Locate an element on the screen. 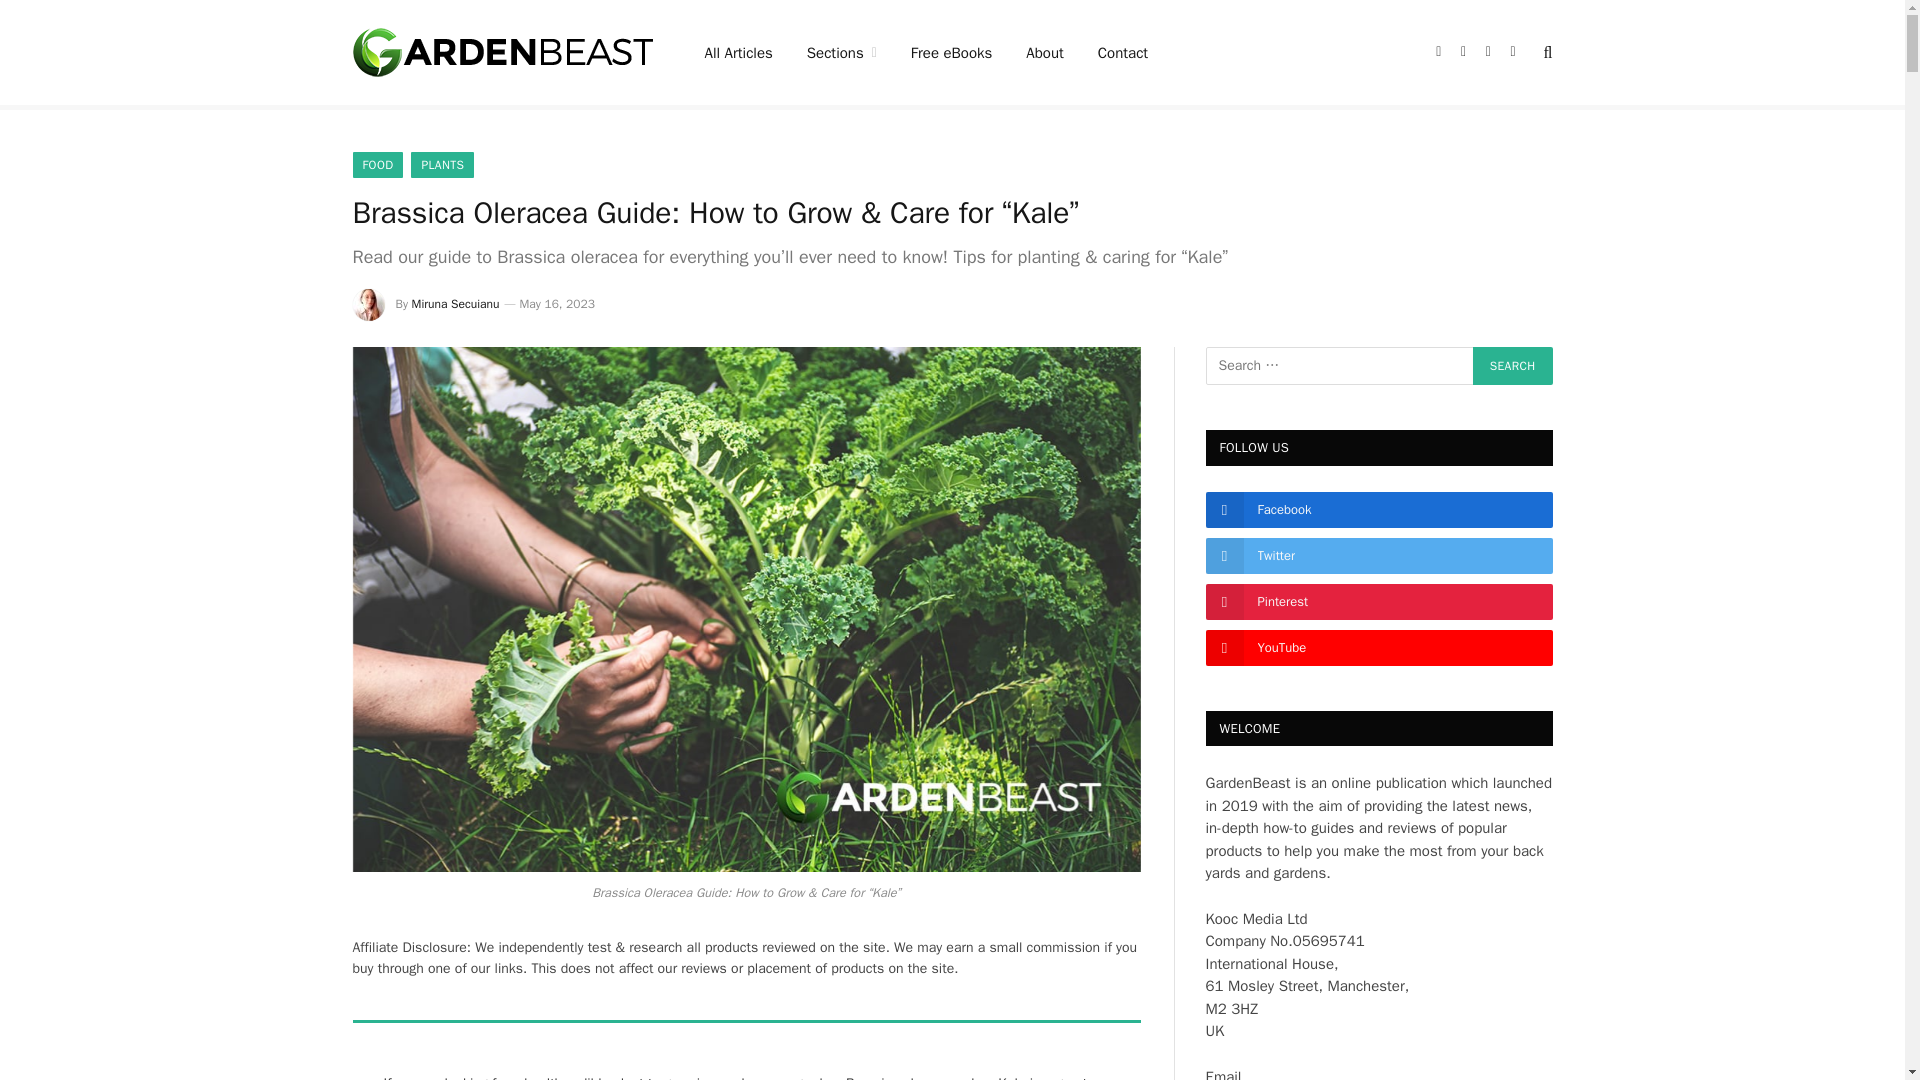  Miruna Secuianu is located at coordinates (456, 304).